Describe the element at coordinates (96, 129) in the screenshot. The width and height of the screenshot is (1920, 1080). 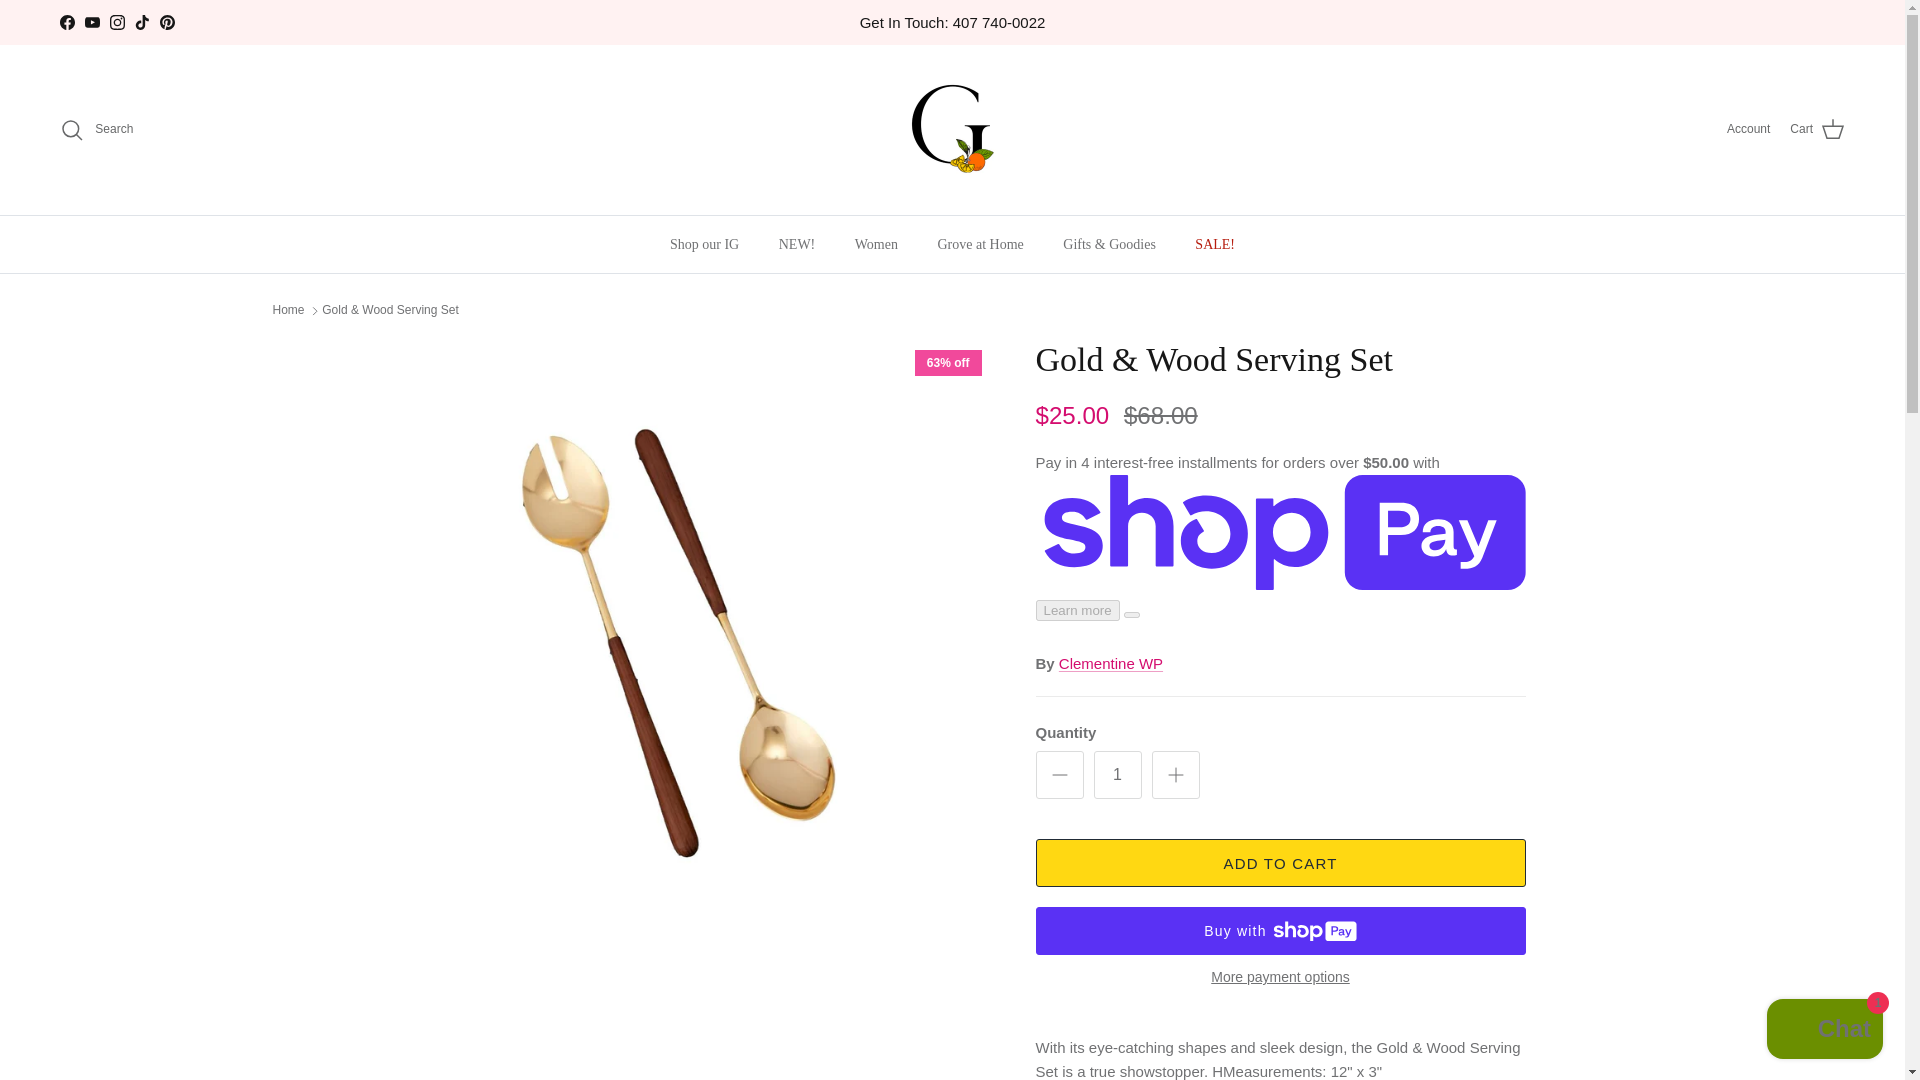
I see `Search` at that location.